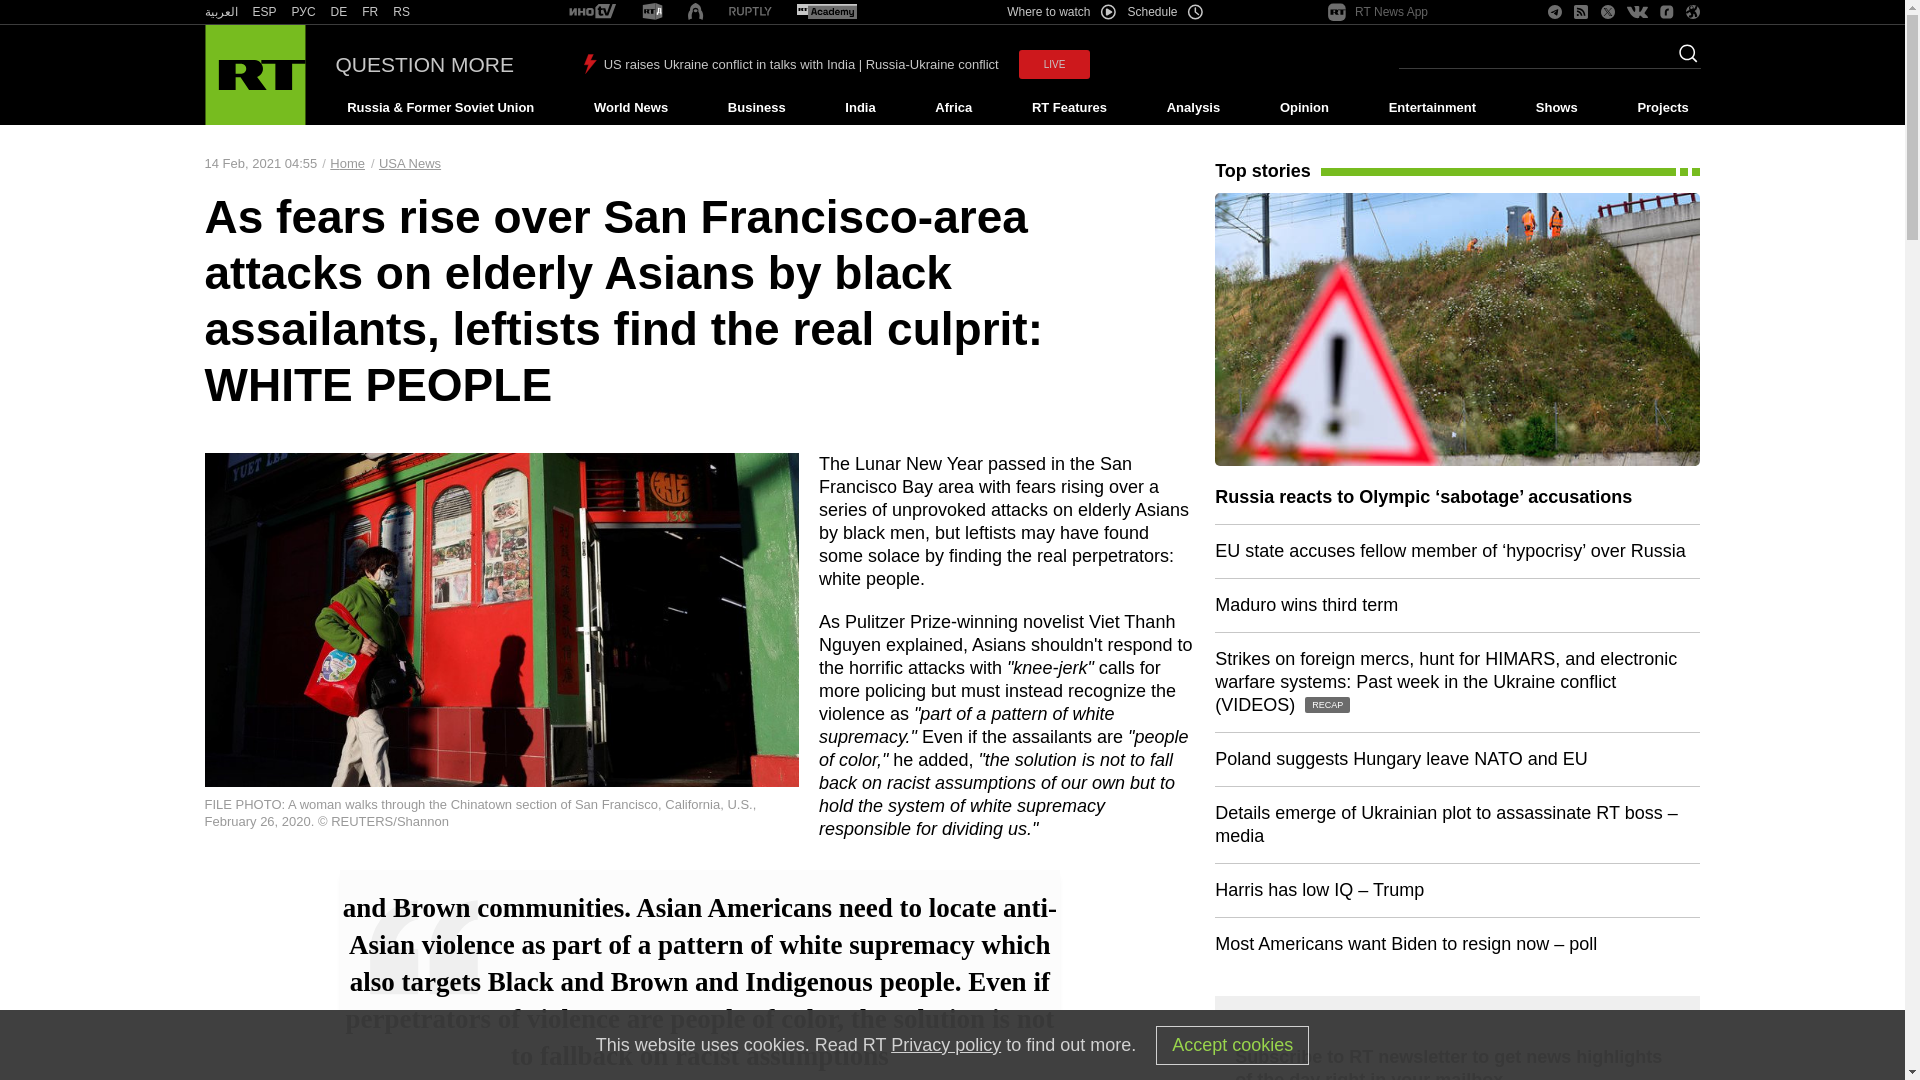 The width and height of the screenshot is (1920, 1080). I want to click on RT News App, so click(1378, 12).